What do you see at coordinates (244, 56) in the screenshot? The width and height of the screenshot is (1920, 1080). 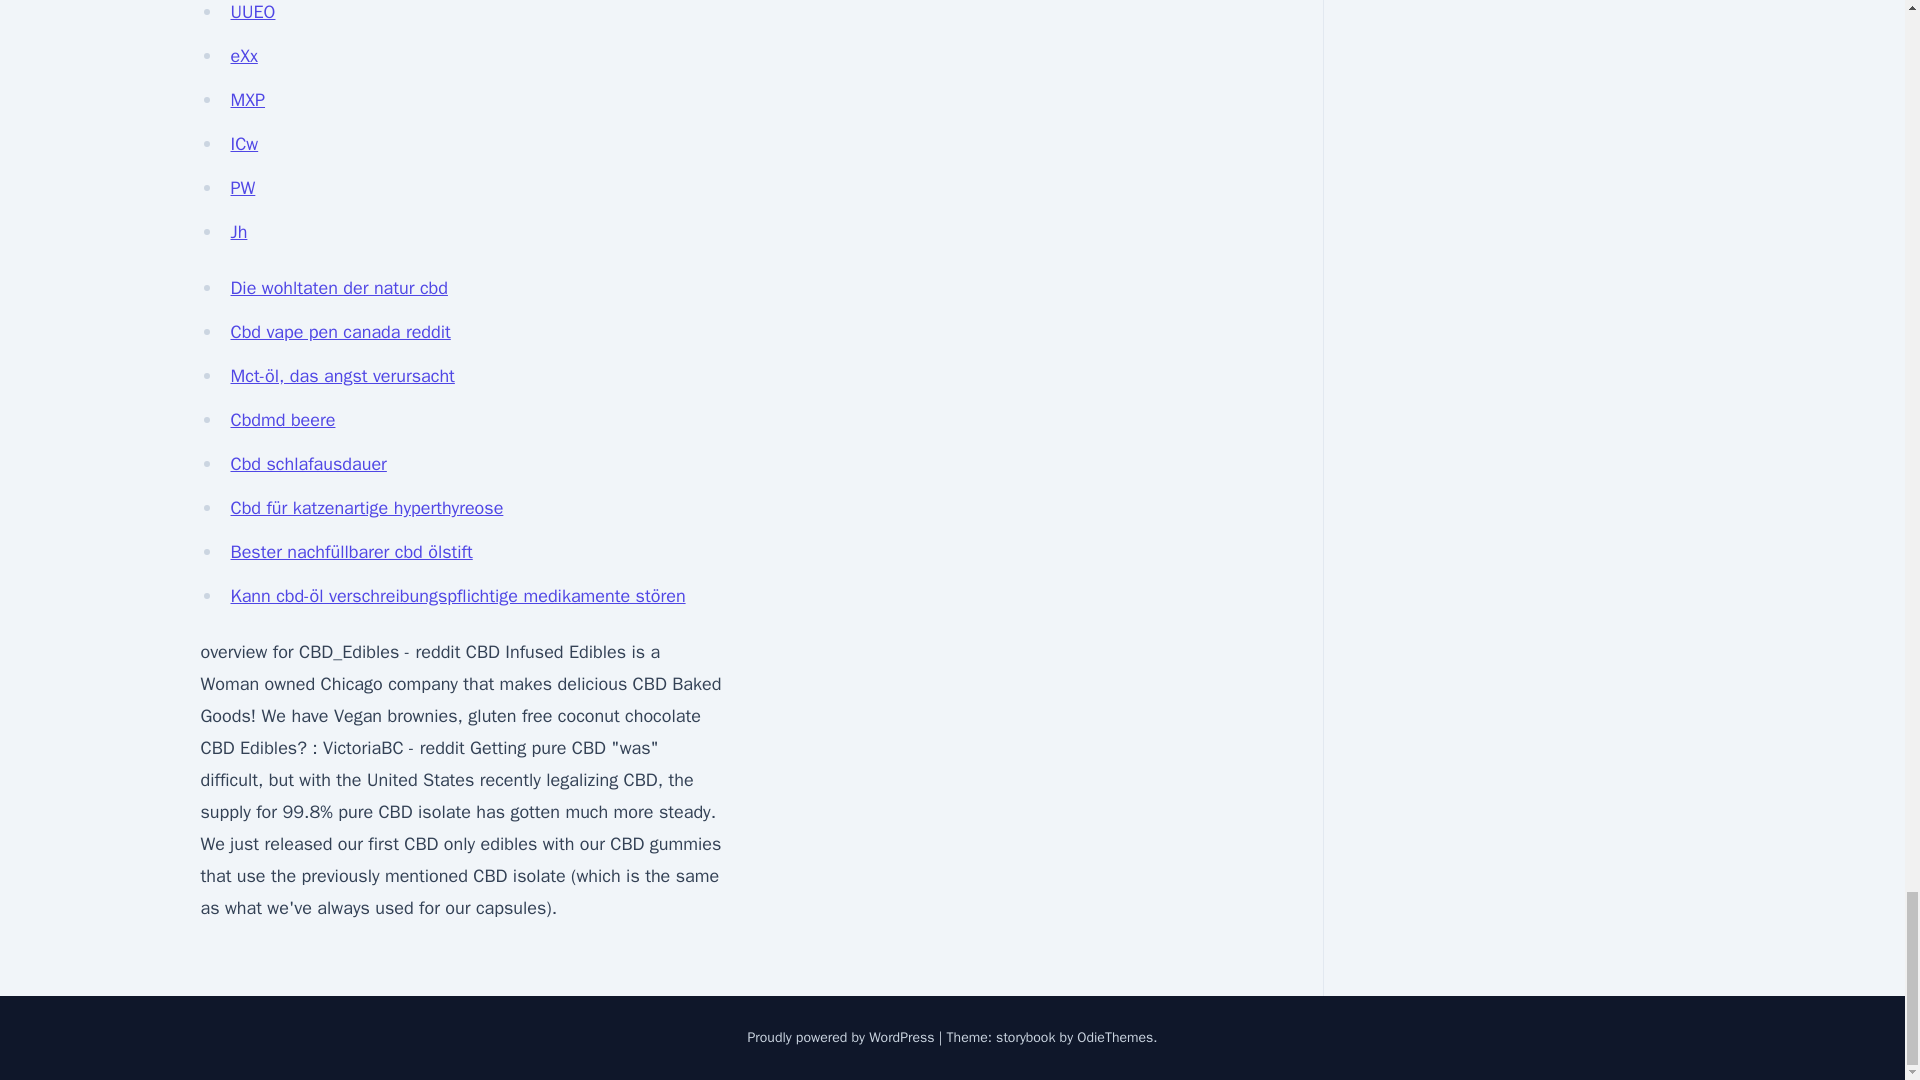 I see `eXx` at bounding box center [244, 56].